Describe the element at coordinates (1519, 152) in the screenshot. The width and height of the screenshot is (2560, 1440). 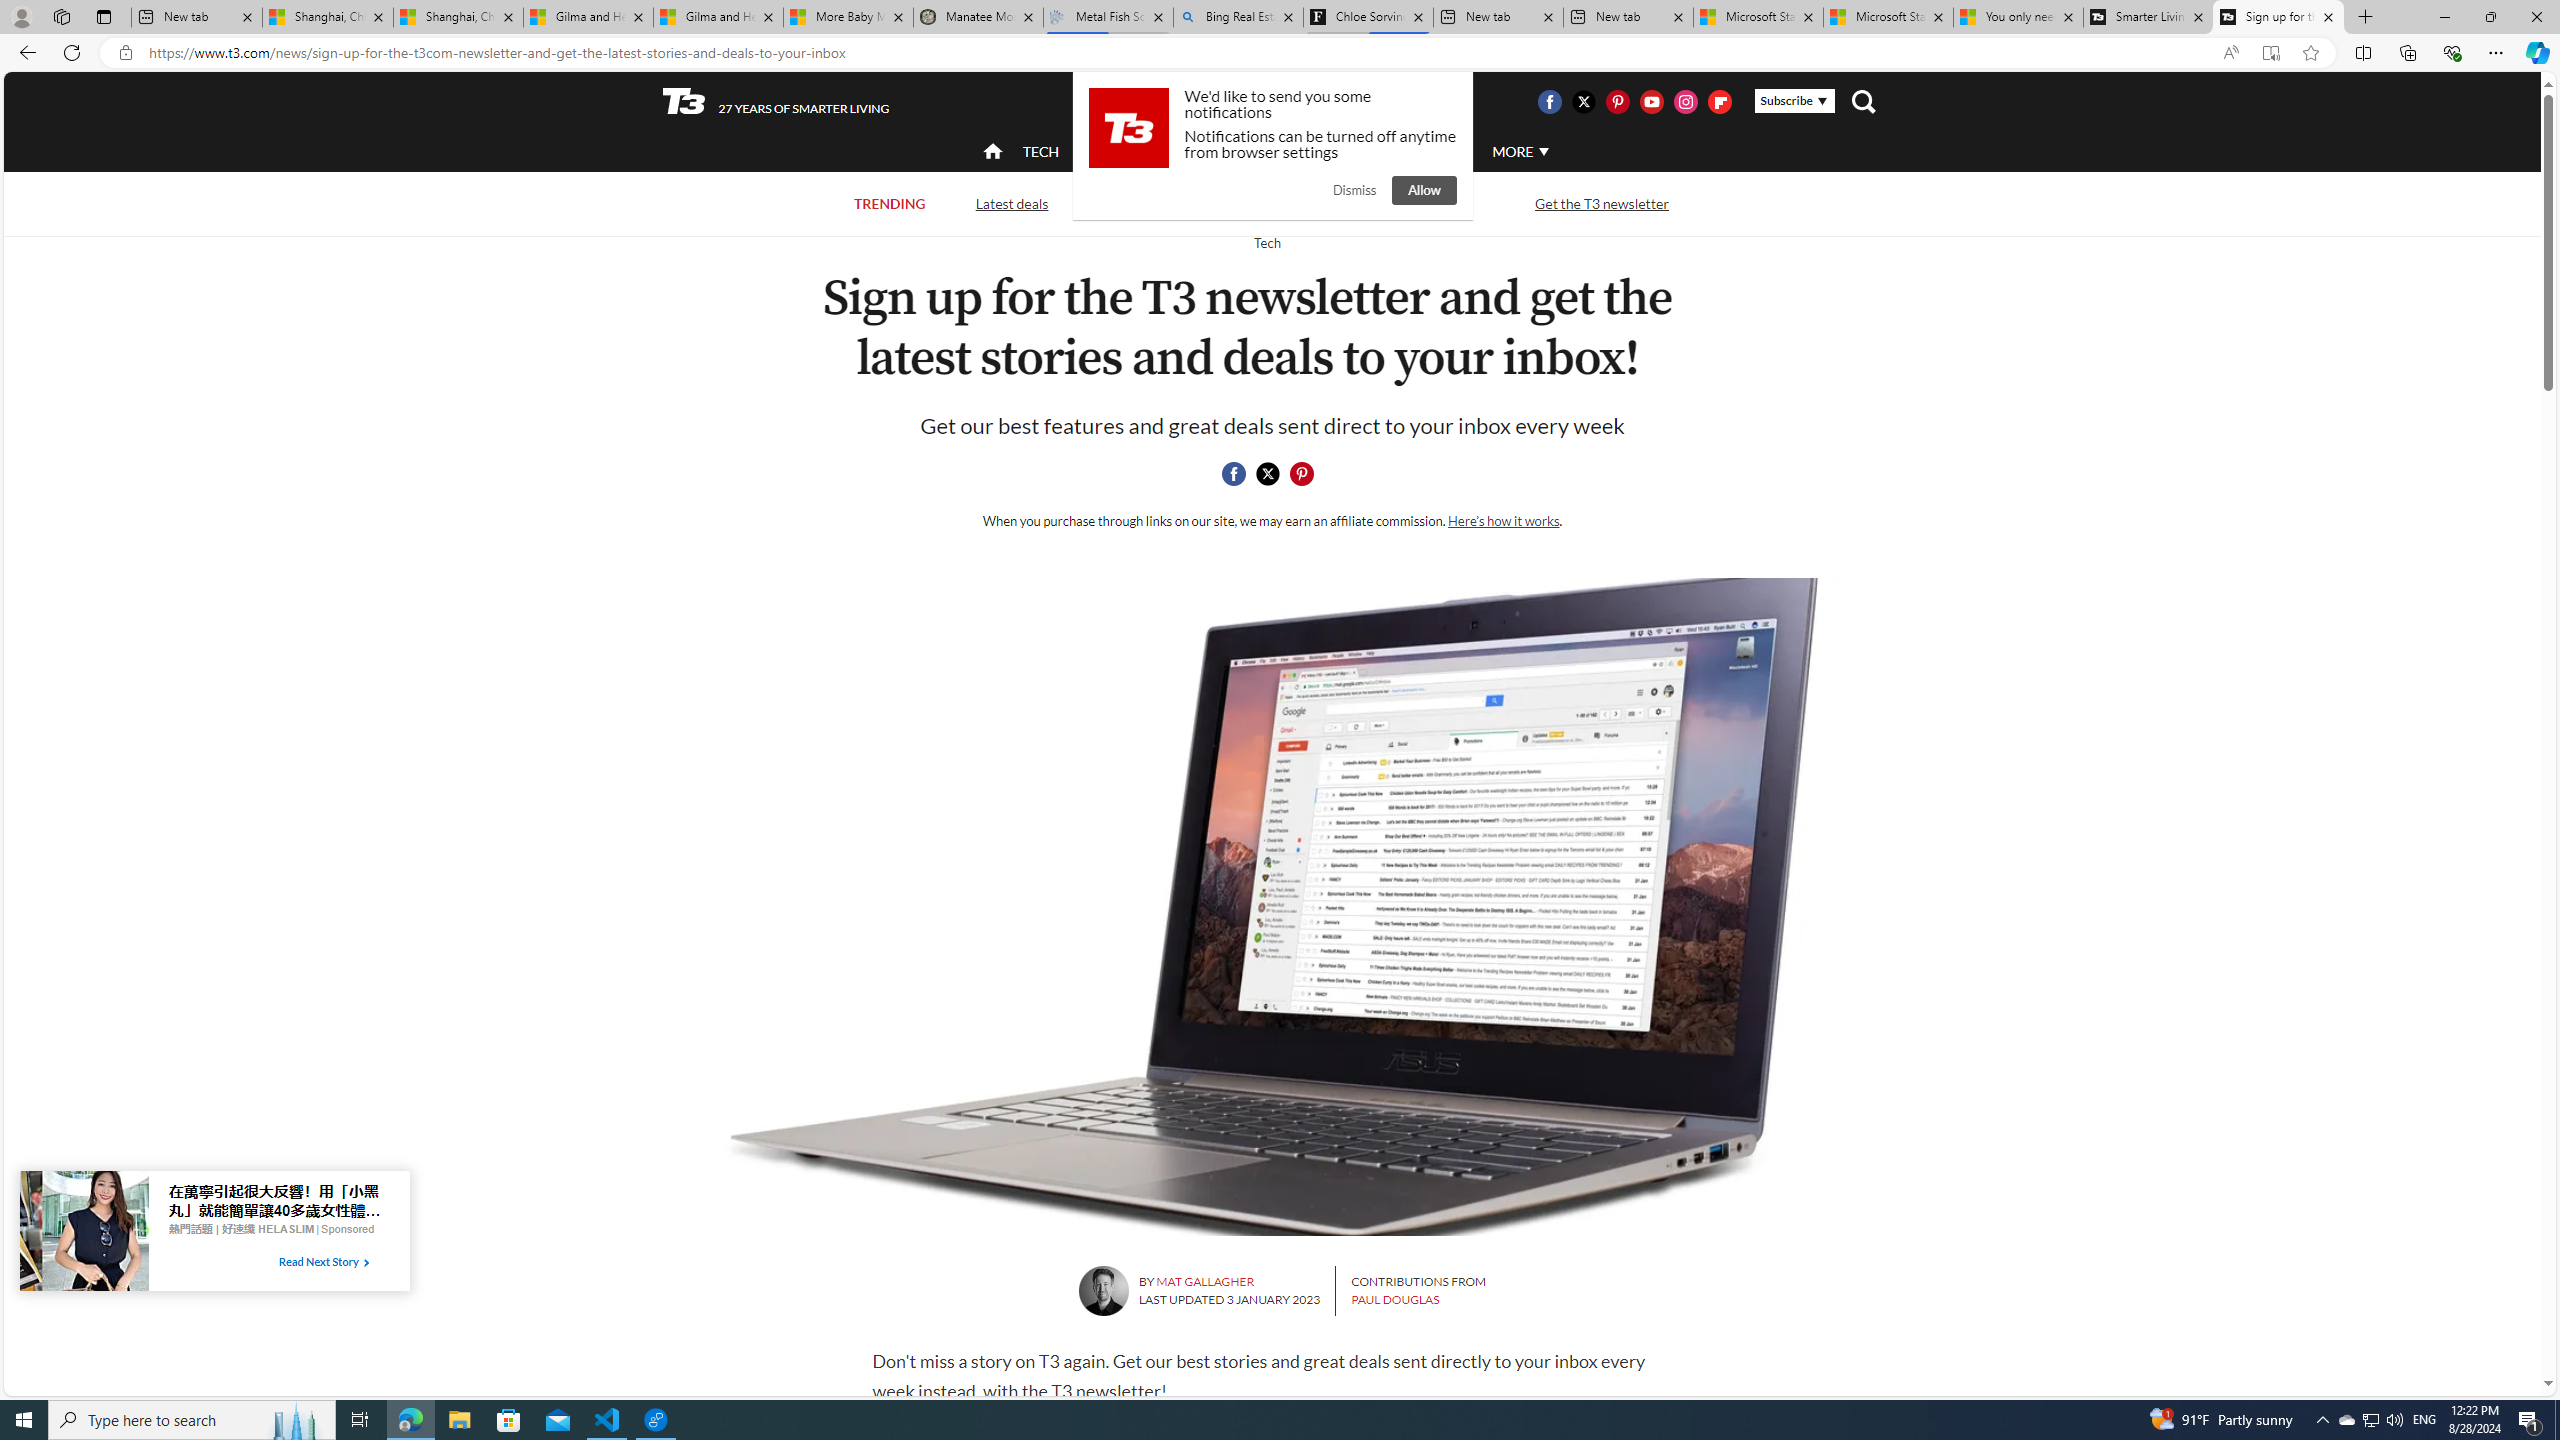
I see `MORE ` at that location.